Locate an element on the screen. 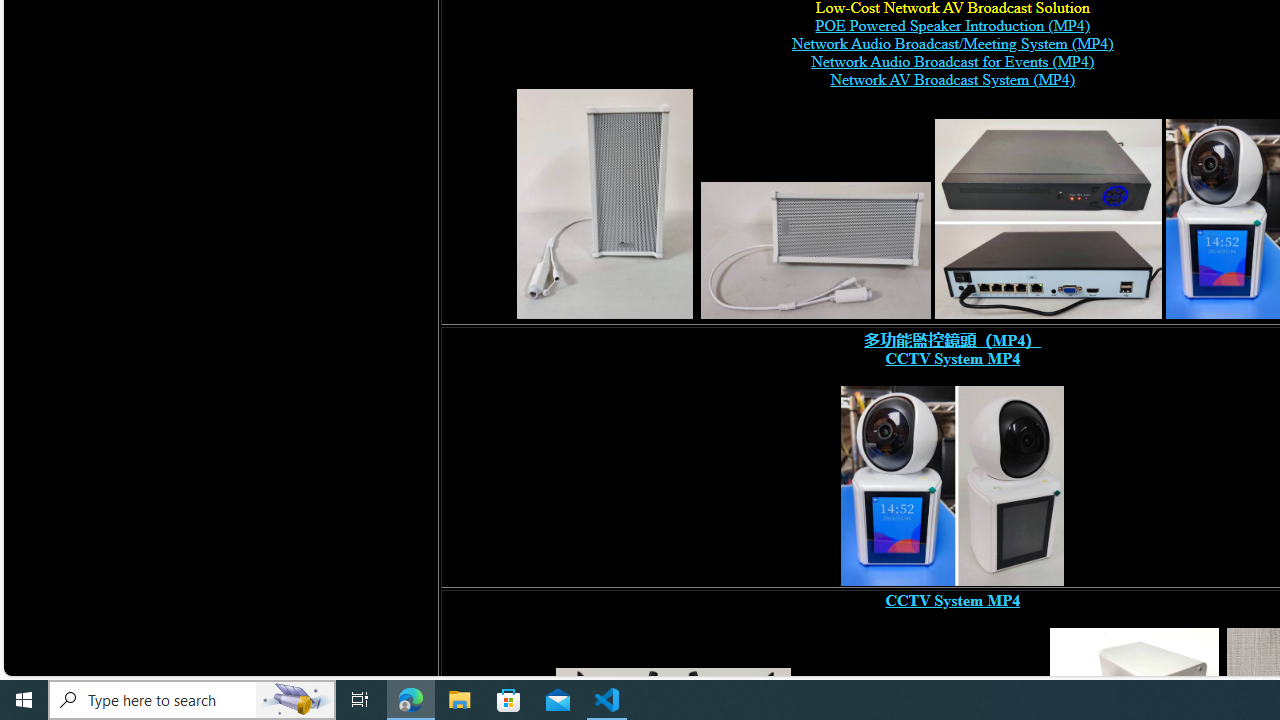 The width and height of the screenshot is (1280, 720). CCTV System MP4 is located at coordinates (952, 600).